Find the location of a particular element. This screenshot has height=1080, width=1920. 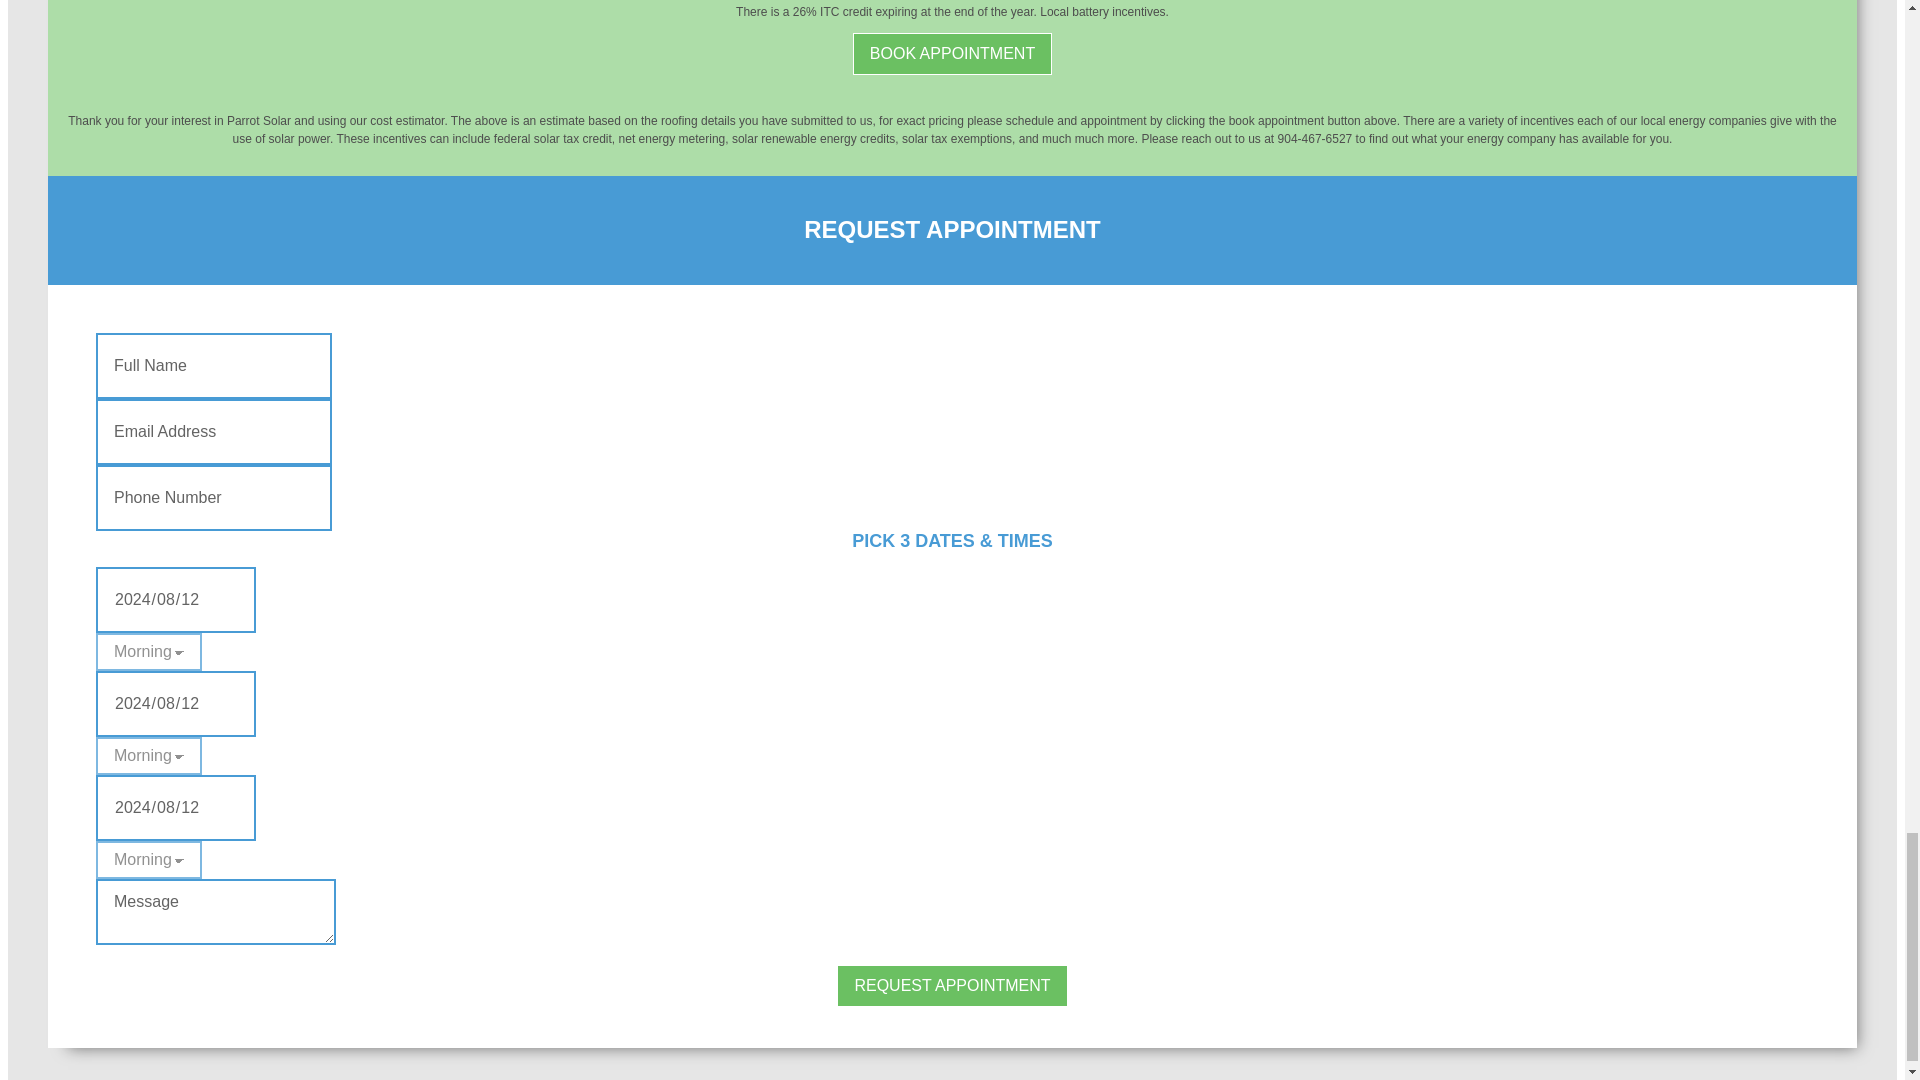

2024-08-12 is located at coordinates (176, 808).